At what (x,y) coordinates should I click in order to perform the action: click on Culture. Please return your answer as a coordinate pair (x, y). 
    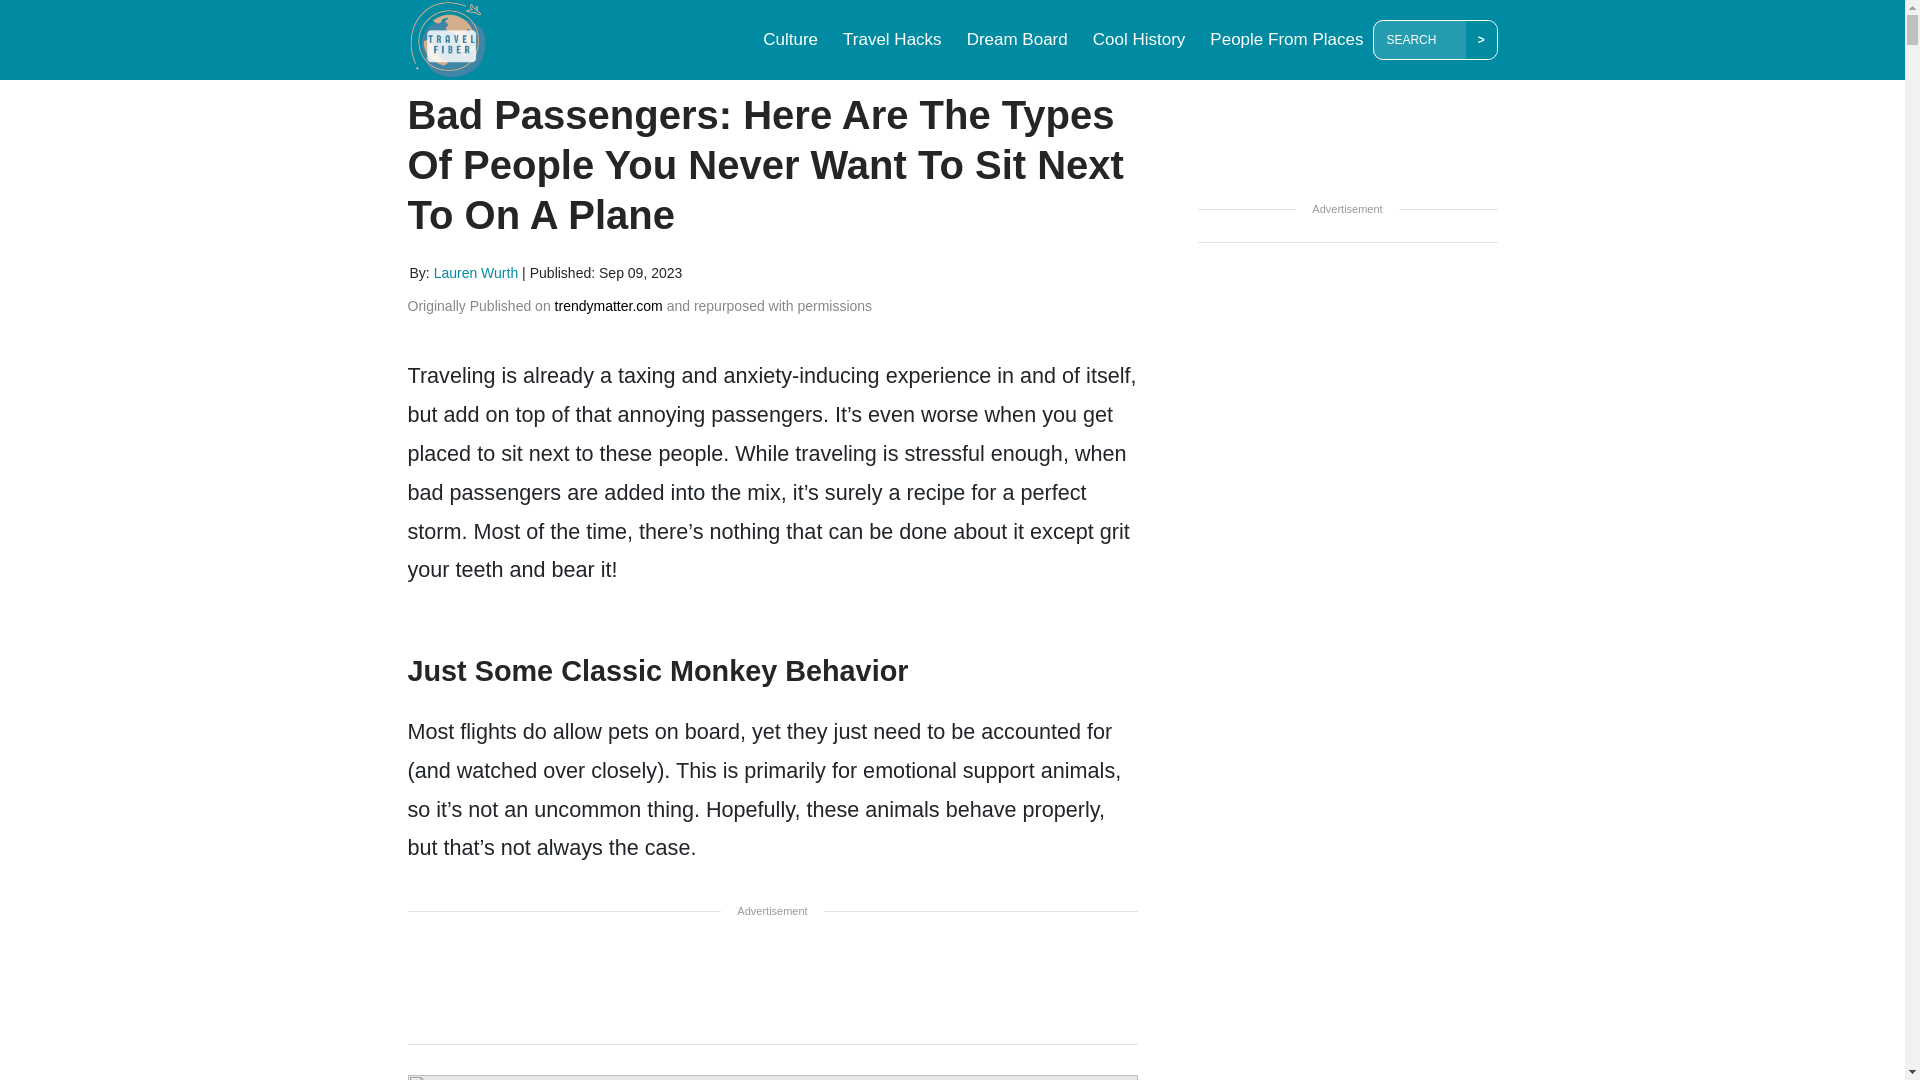
    Looking at the image, I should click on (790, 40).